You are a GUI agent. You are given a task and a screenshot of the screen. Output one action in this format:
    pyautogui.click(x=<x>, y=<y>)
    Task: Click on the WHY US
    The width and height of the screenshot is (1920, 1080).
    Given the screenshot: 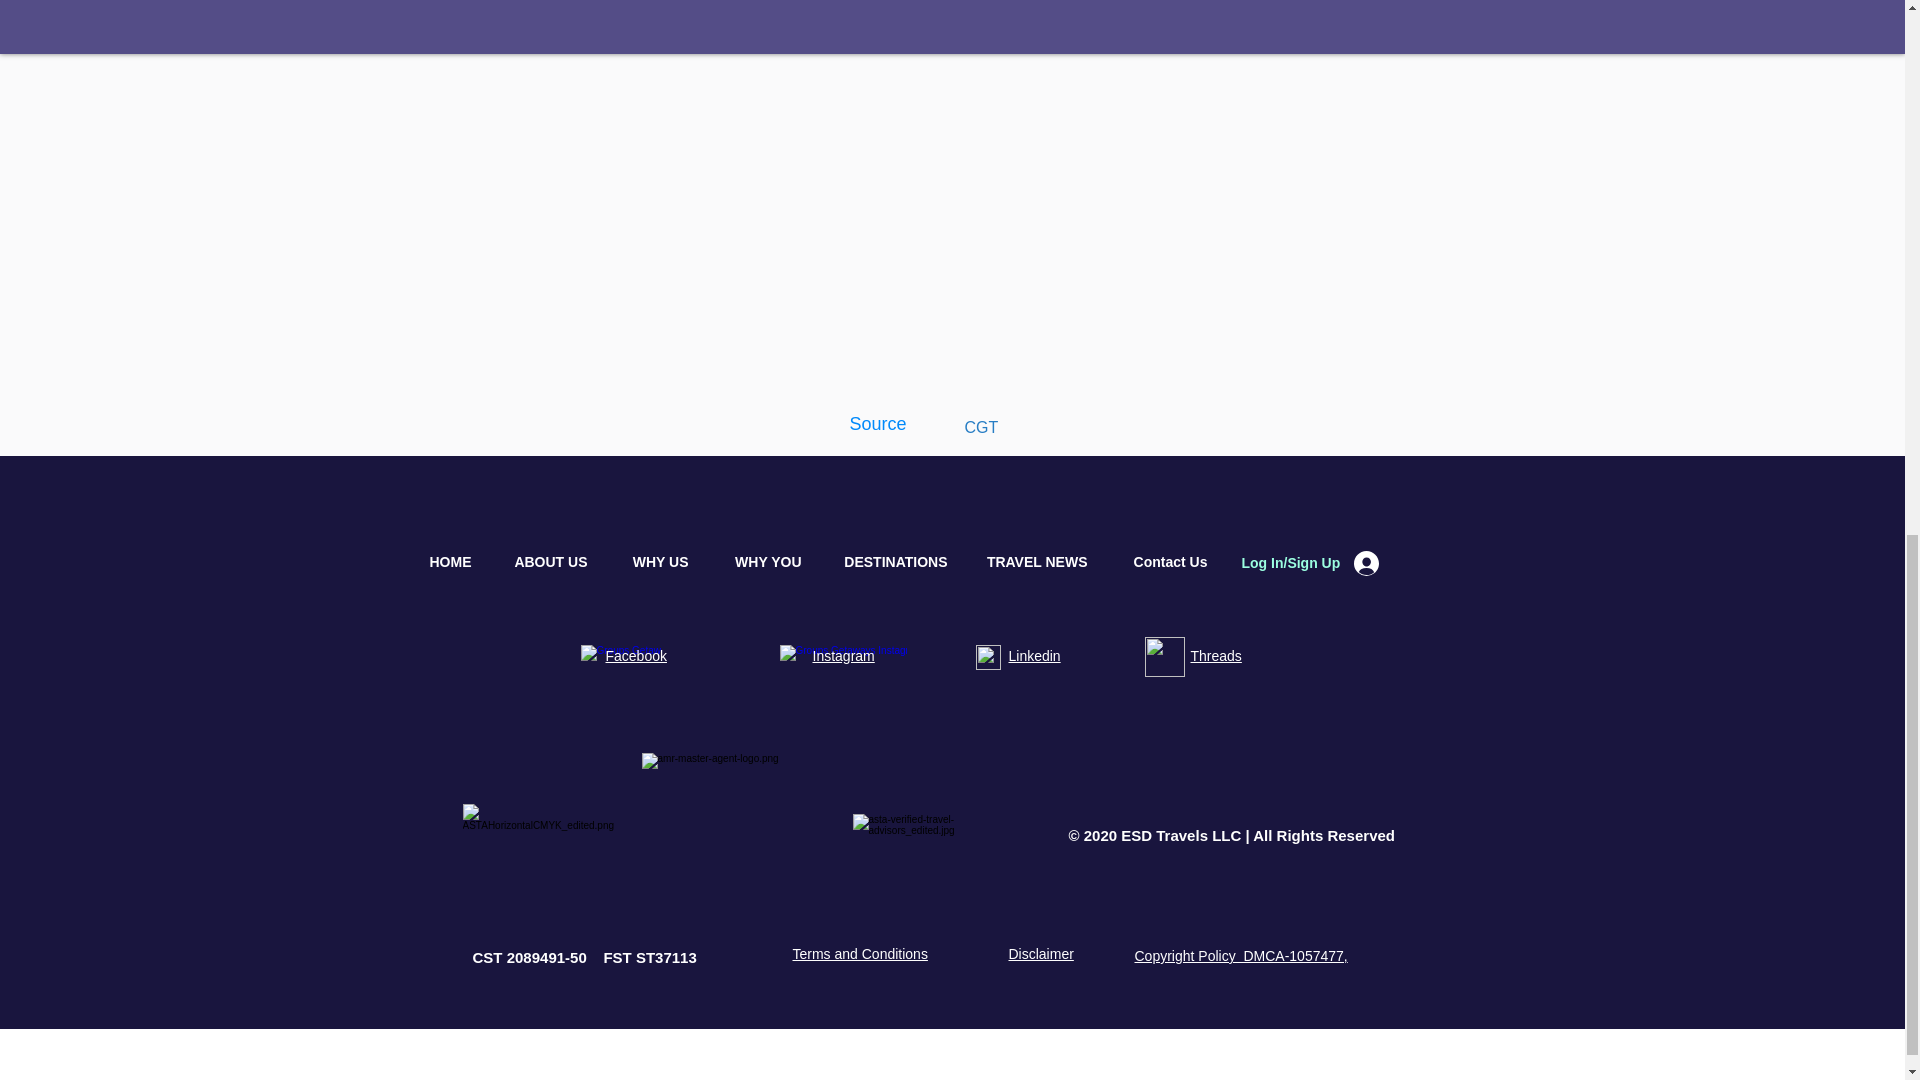 What is the action you would take?
    pyautogui.click(x=652, y=561)
    